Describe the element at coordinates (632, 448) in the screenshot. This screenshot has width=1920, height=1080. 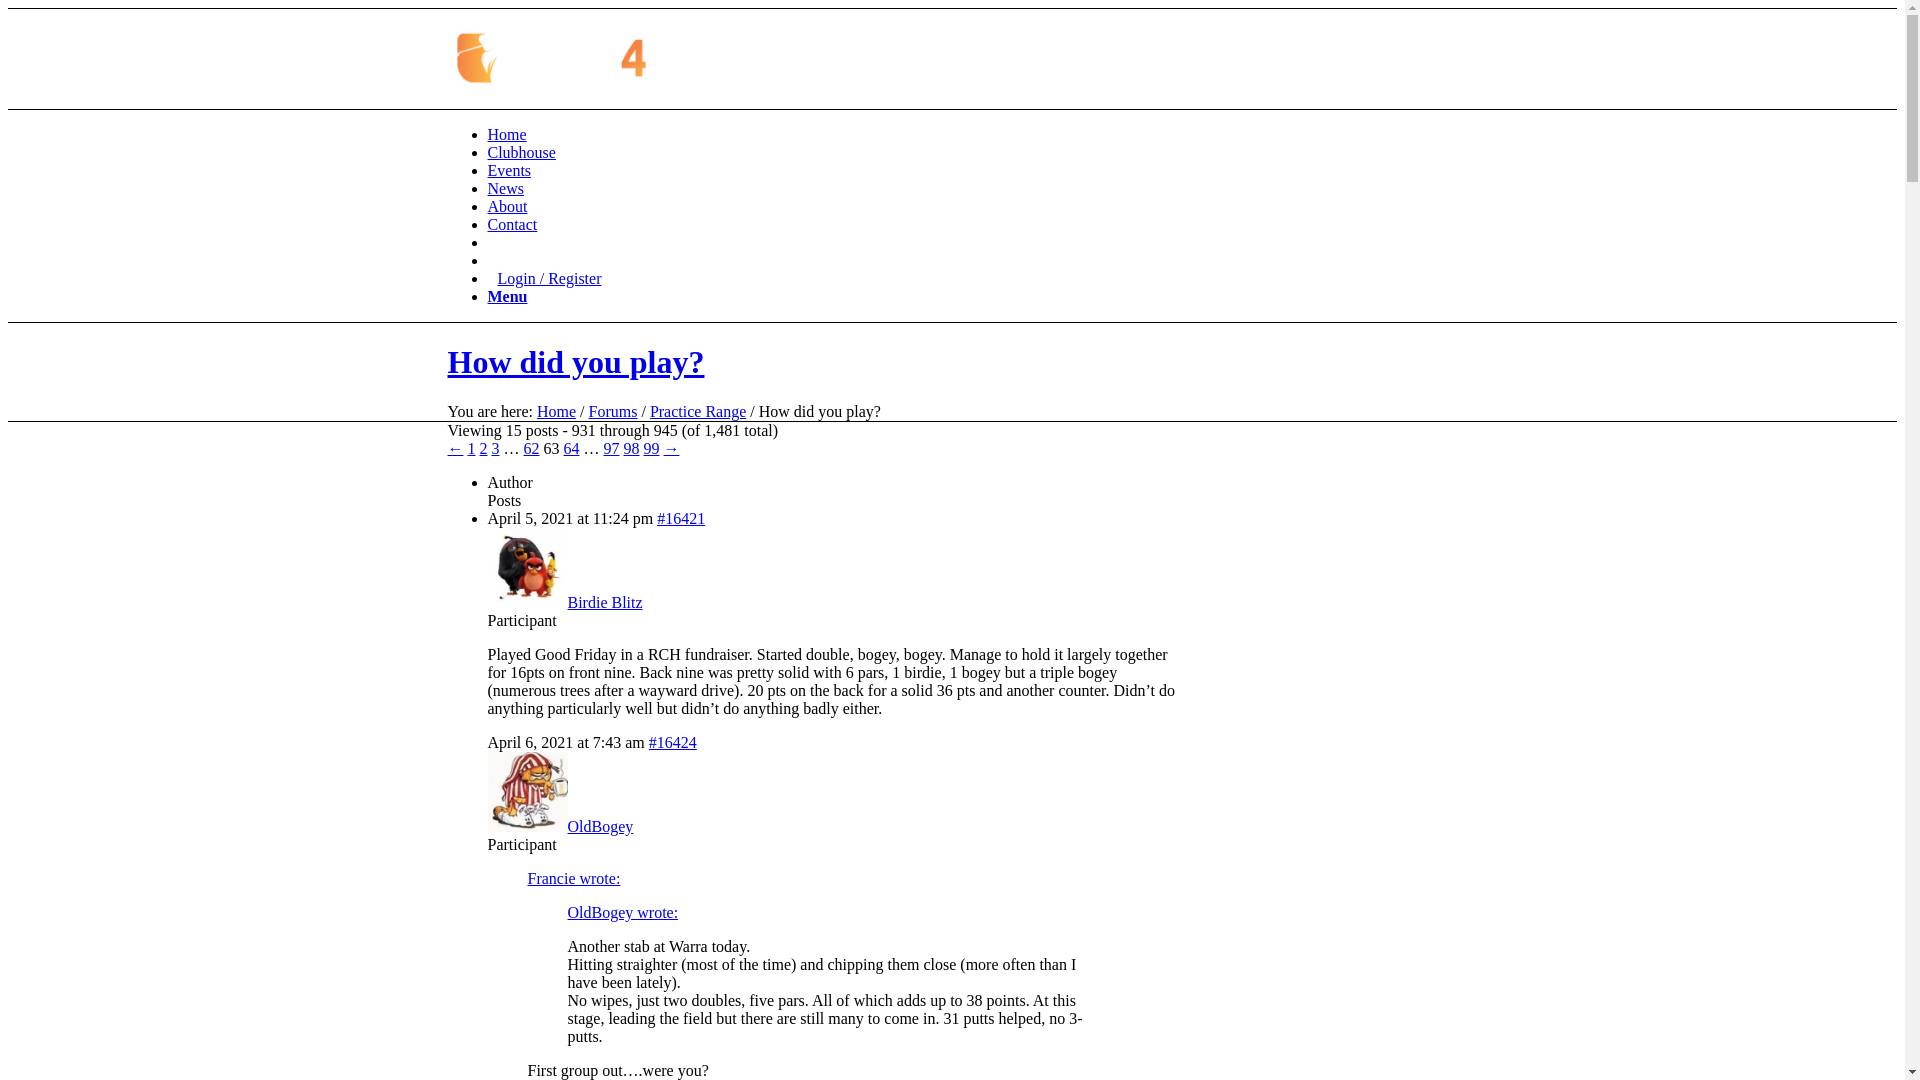
I see `98` at that location.